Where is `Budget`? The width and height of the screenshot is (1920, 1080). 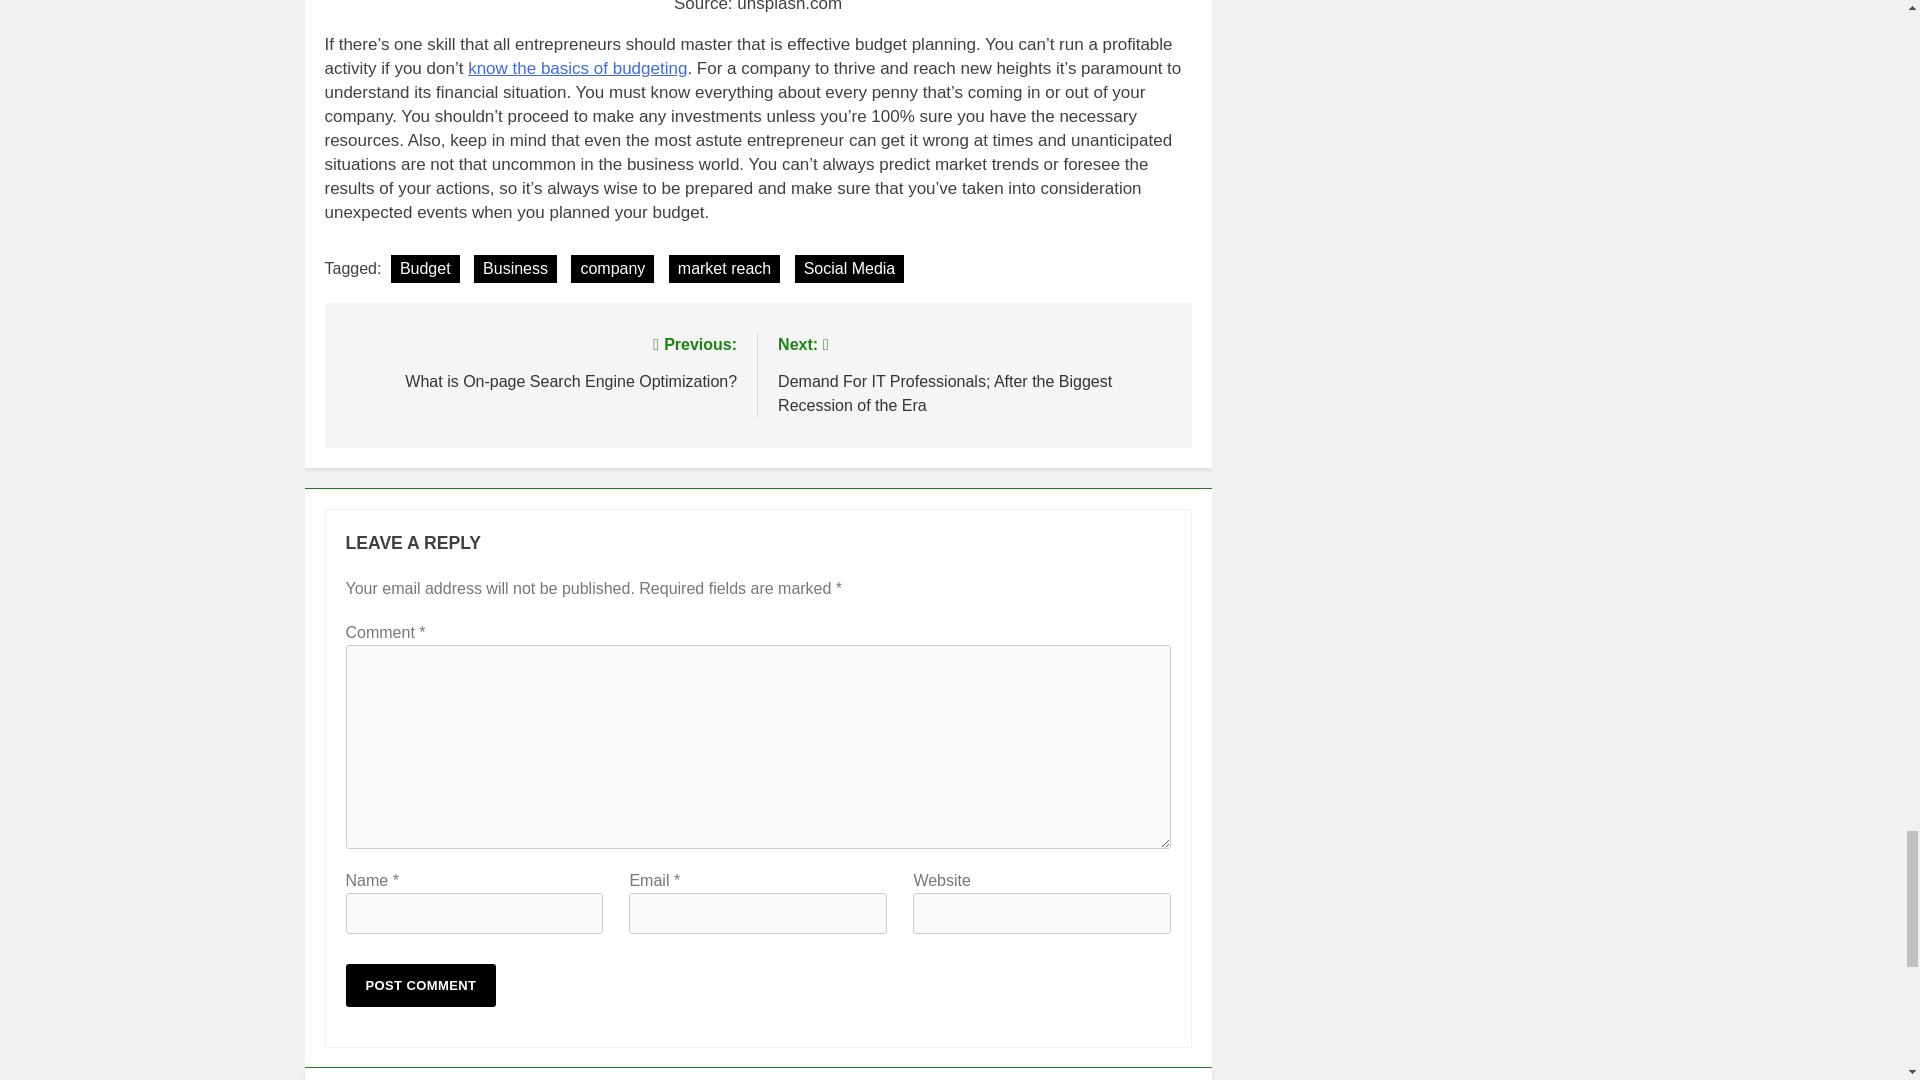 Budget is located at coordinates (426, 268).